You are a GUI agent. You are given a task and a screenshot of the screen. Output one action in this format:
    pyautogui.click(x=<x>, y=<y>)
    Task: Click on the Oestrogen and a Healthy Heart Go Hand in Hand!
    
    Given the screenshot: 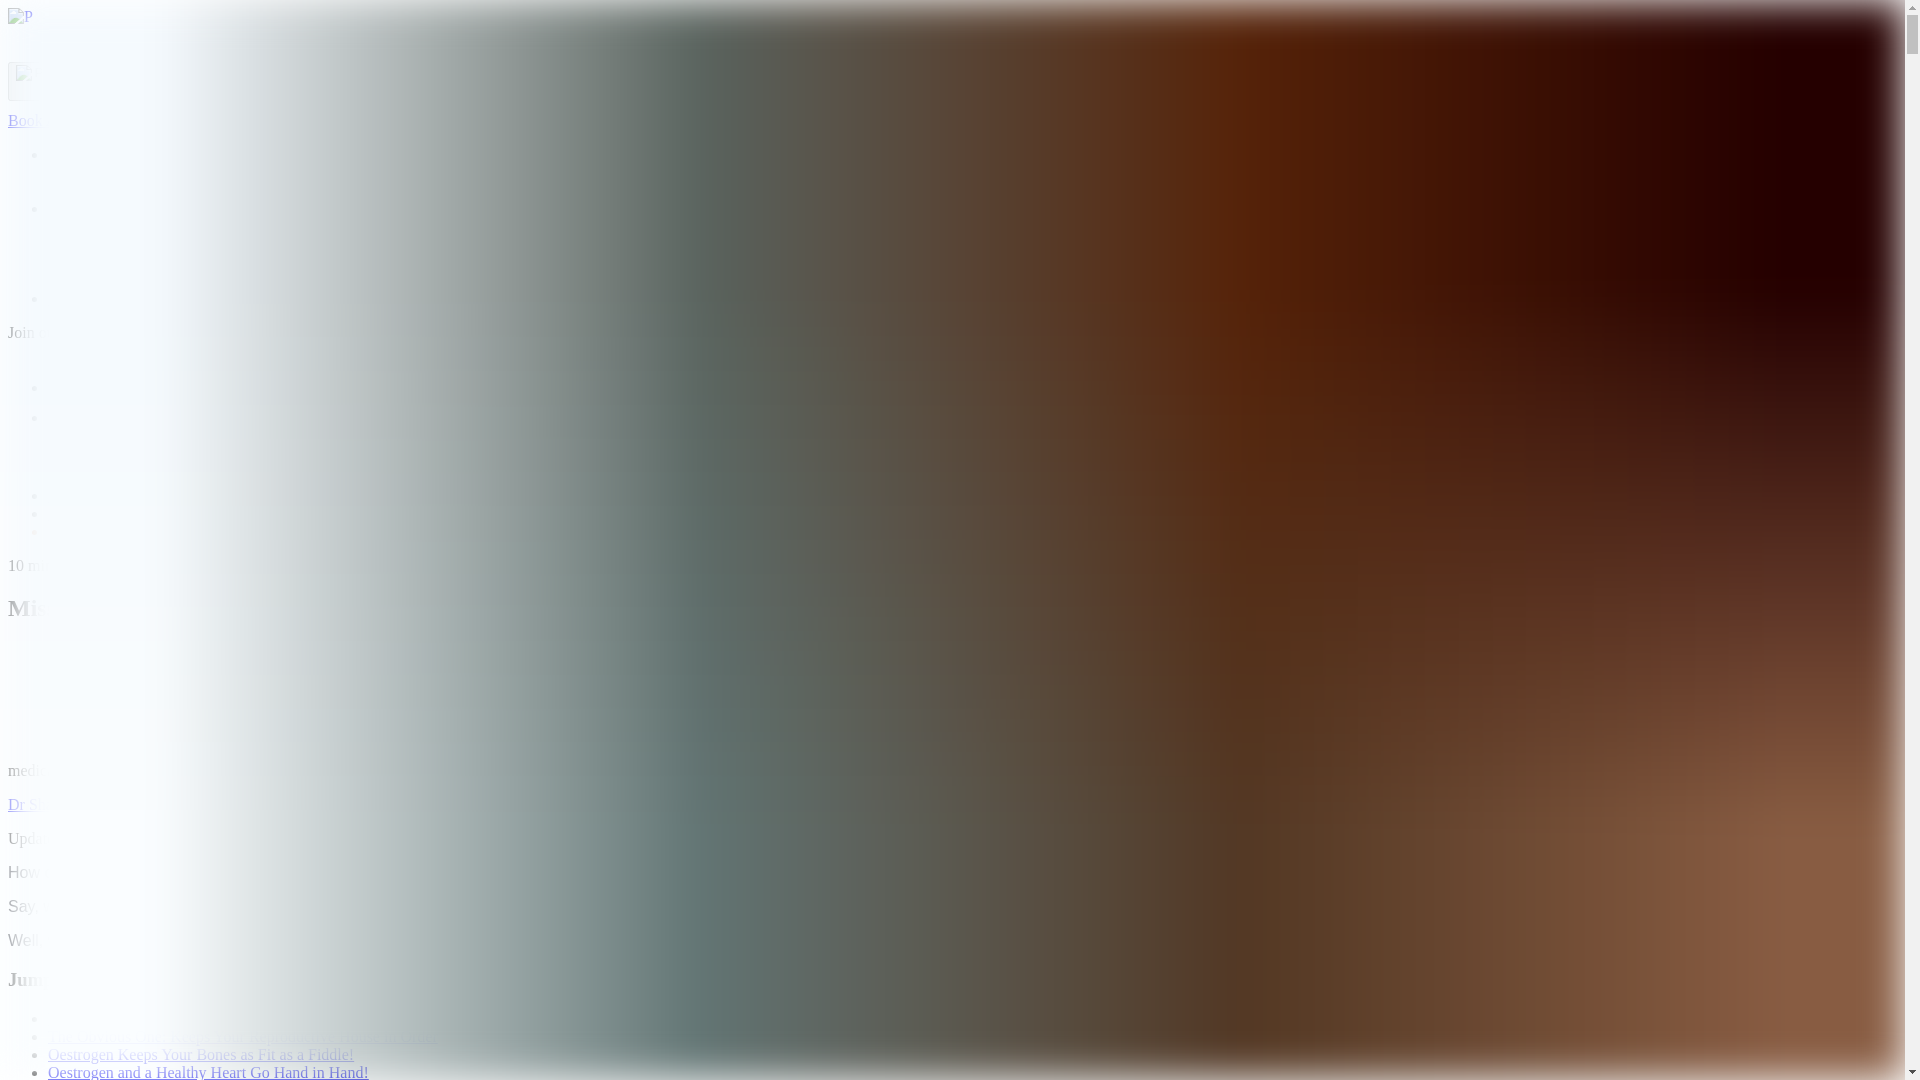 What is the action you would take?
    pyautogui.click(x=208, y=1072)
    